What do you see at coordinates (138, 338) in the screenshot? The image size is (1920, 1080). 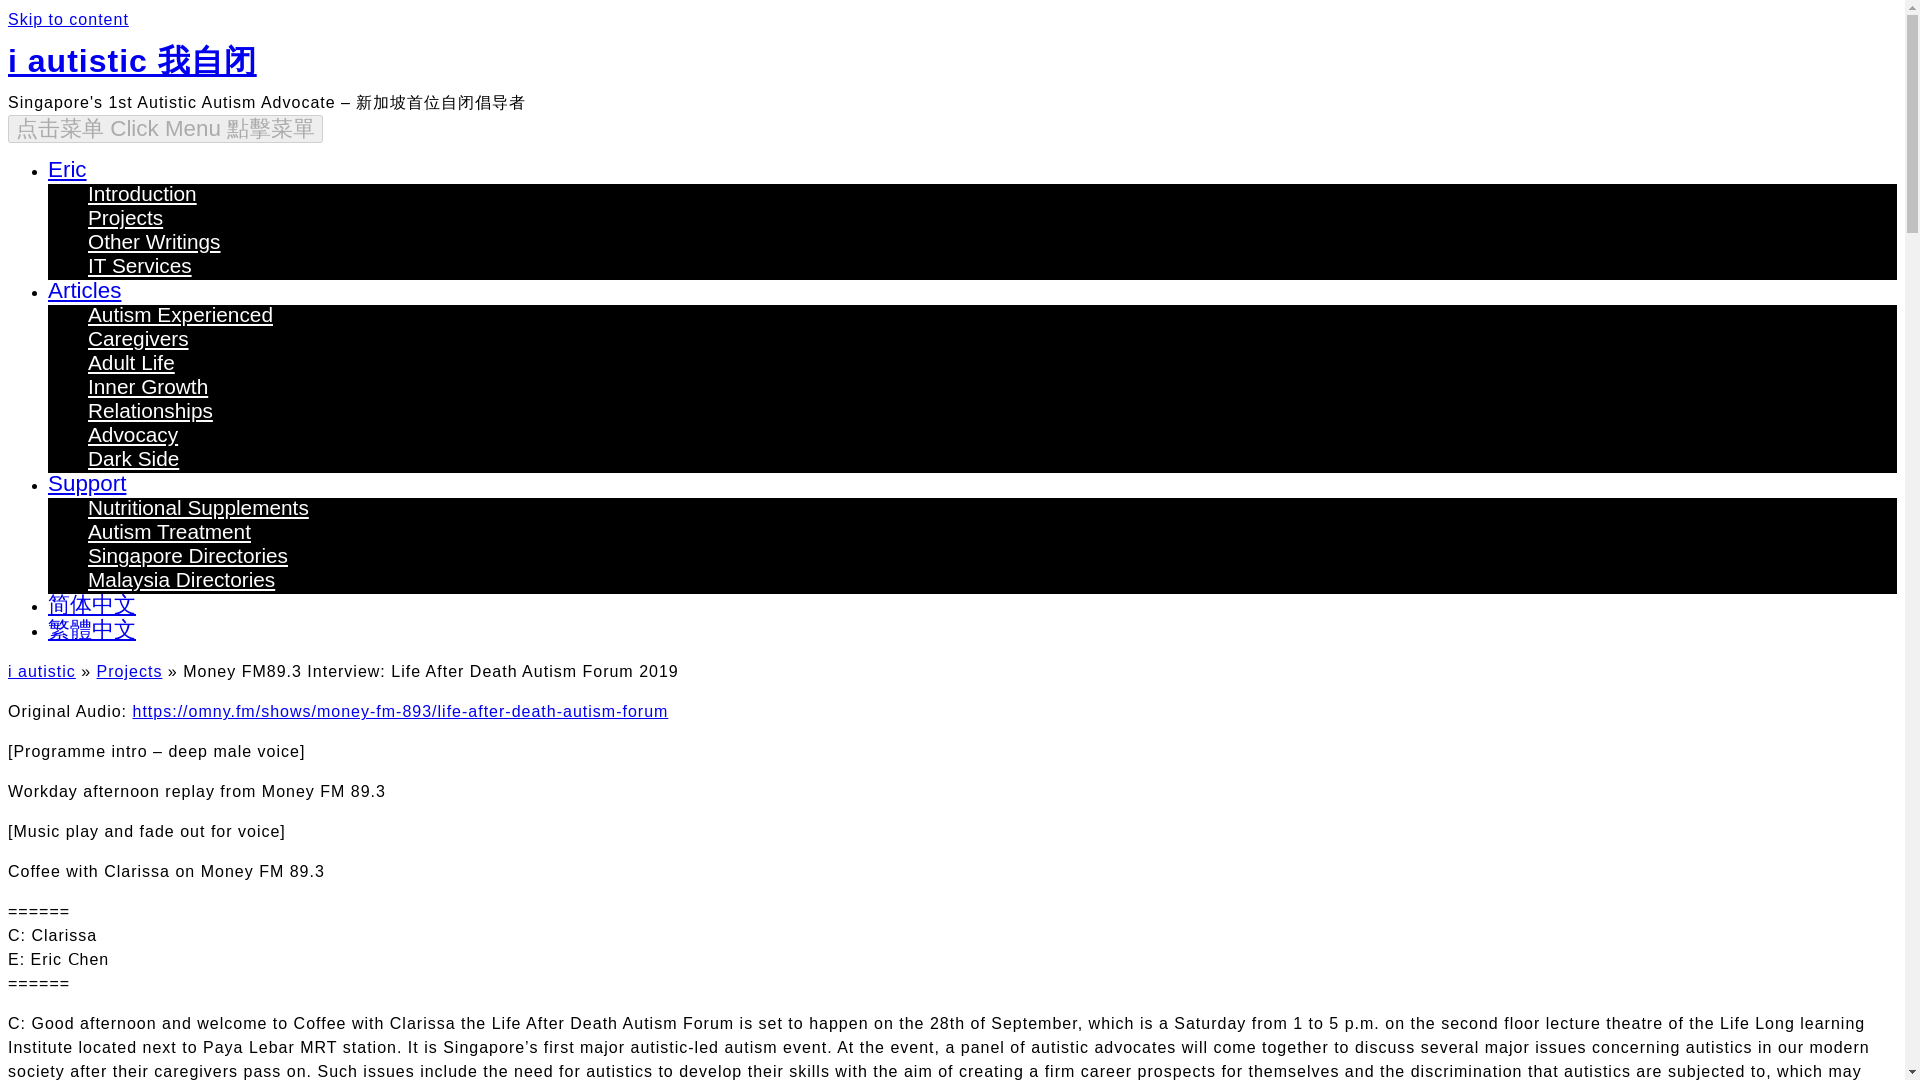 I see `Caregivers` at bounding box center [138, 338].